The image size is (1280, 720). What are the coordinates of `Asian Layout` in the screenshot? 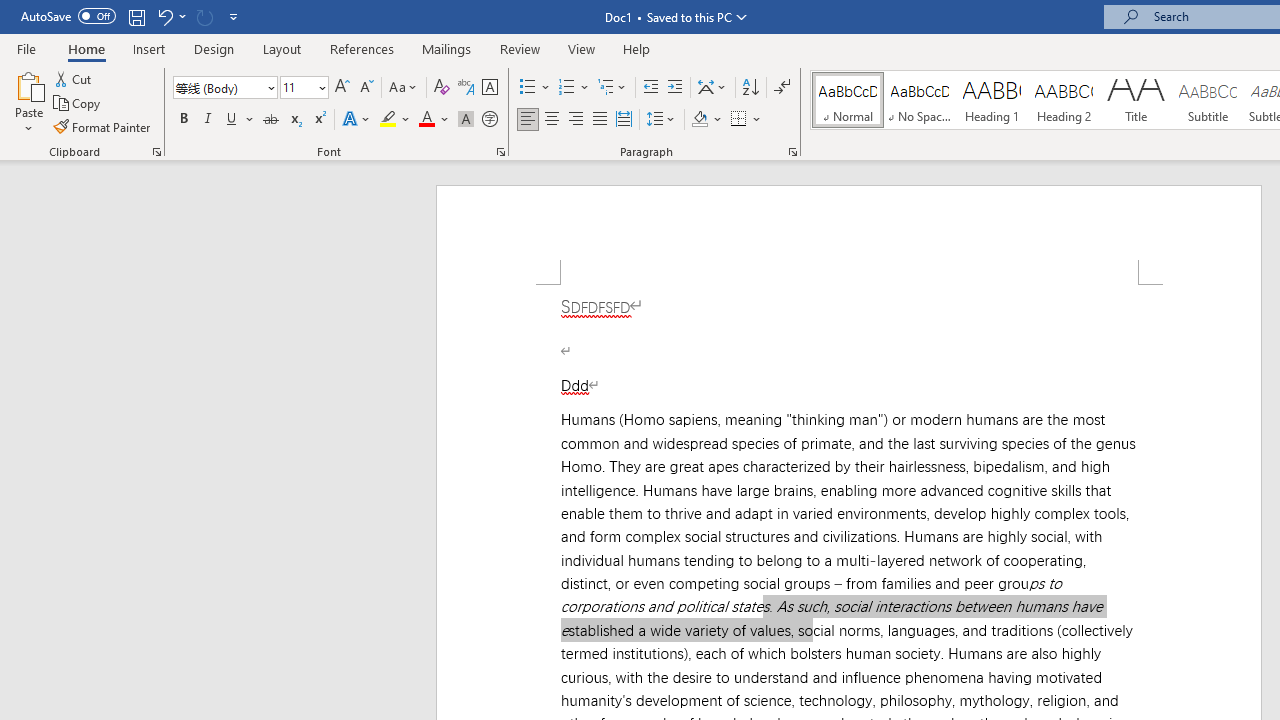 It's located at (712, 88).